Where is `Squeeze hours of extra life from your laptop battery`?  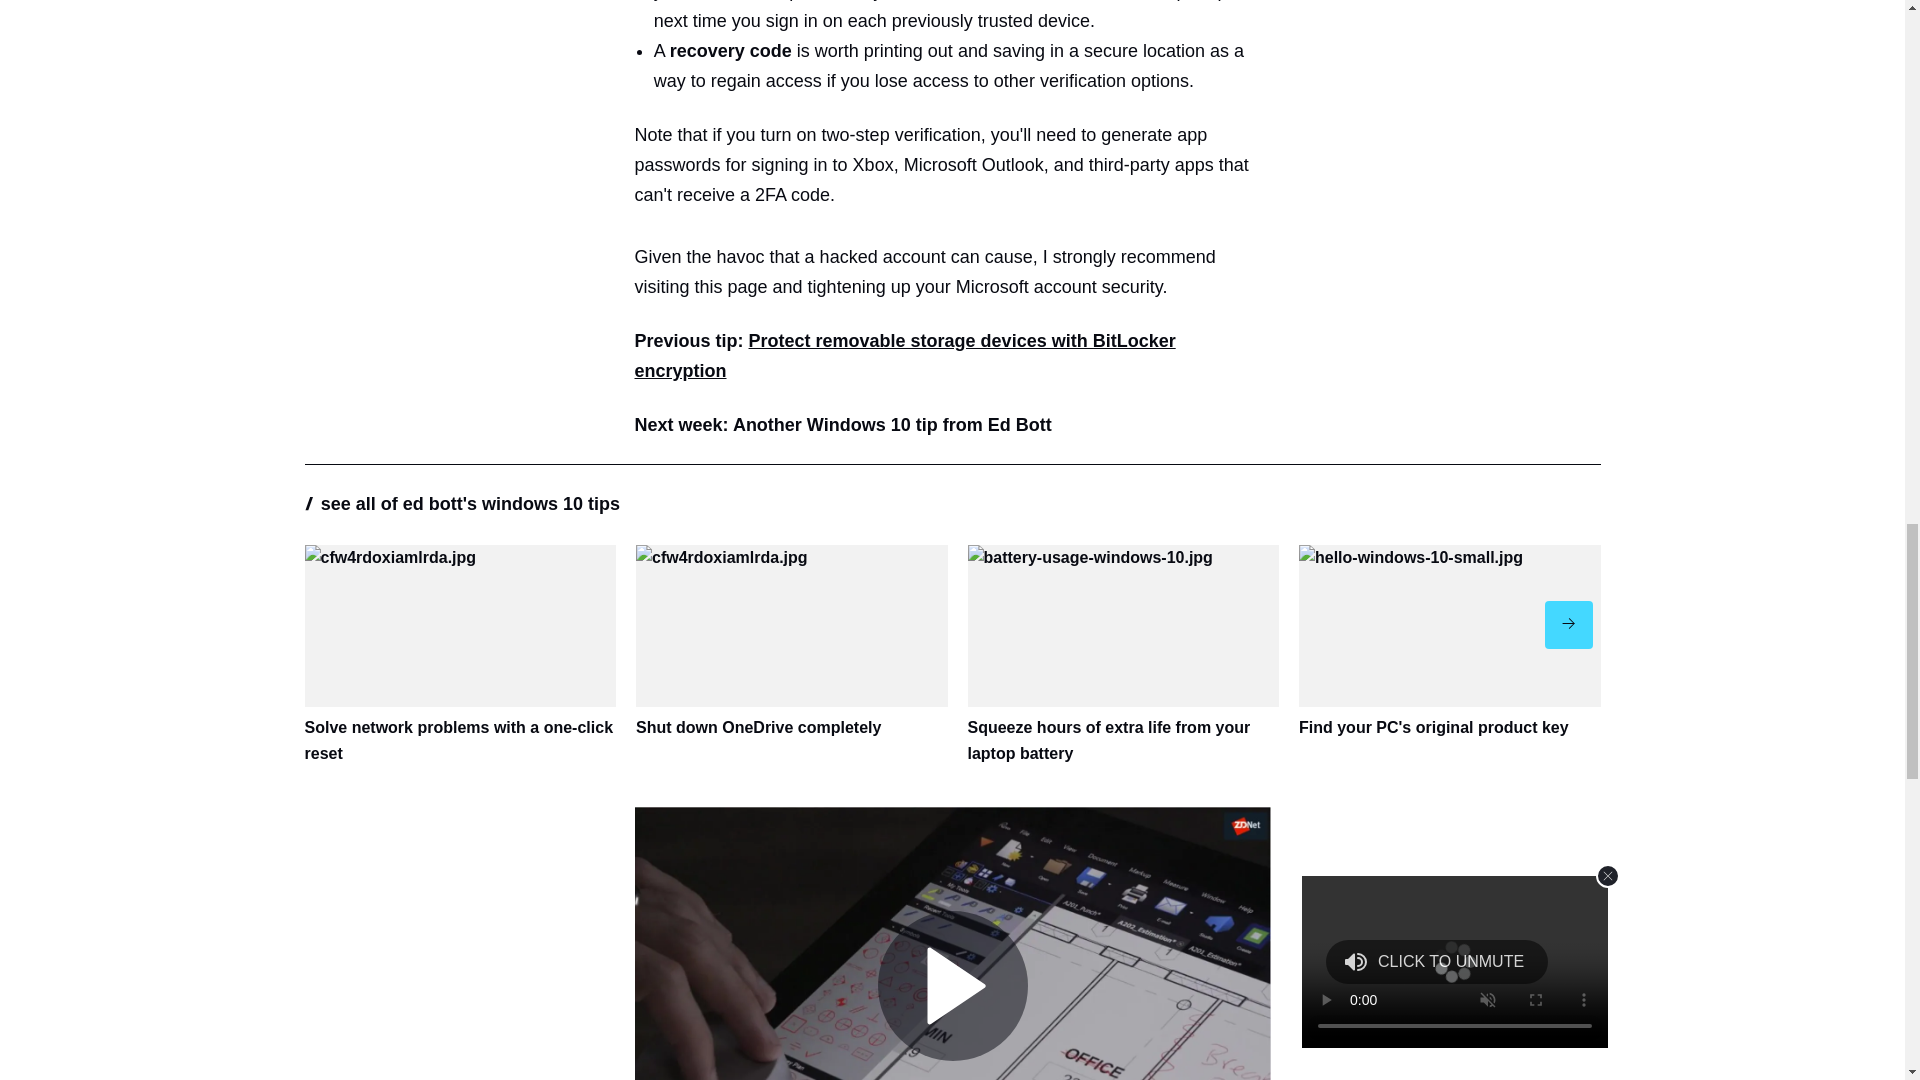
Squeeze hours of extra life from your laptop battery is located at coordinates (1124, 656).